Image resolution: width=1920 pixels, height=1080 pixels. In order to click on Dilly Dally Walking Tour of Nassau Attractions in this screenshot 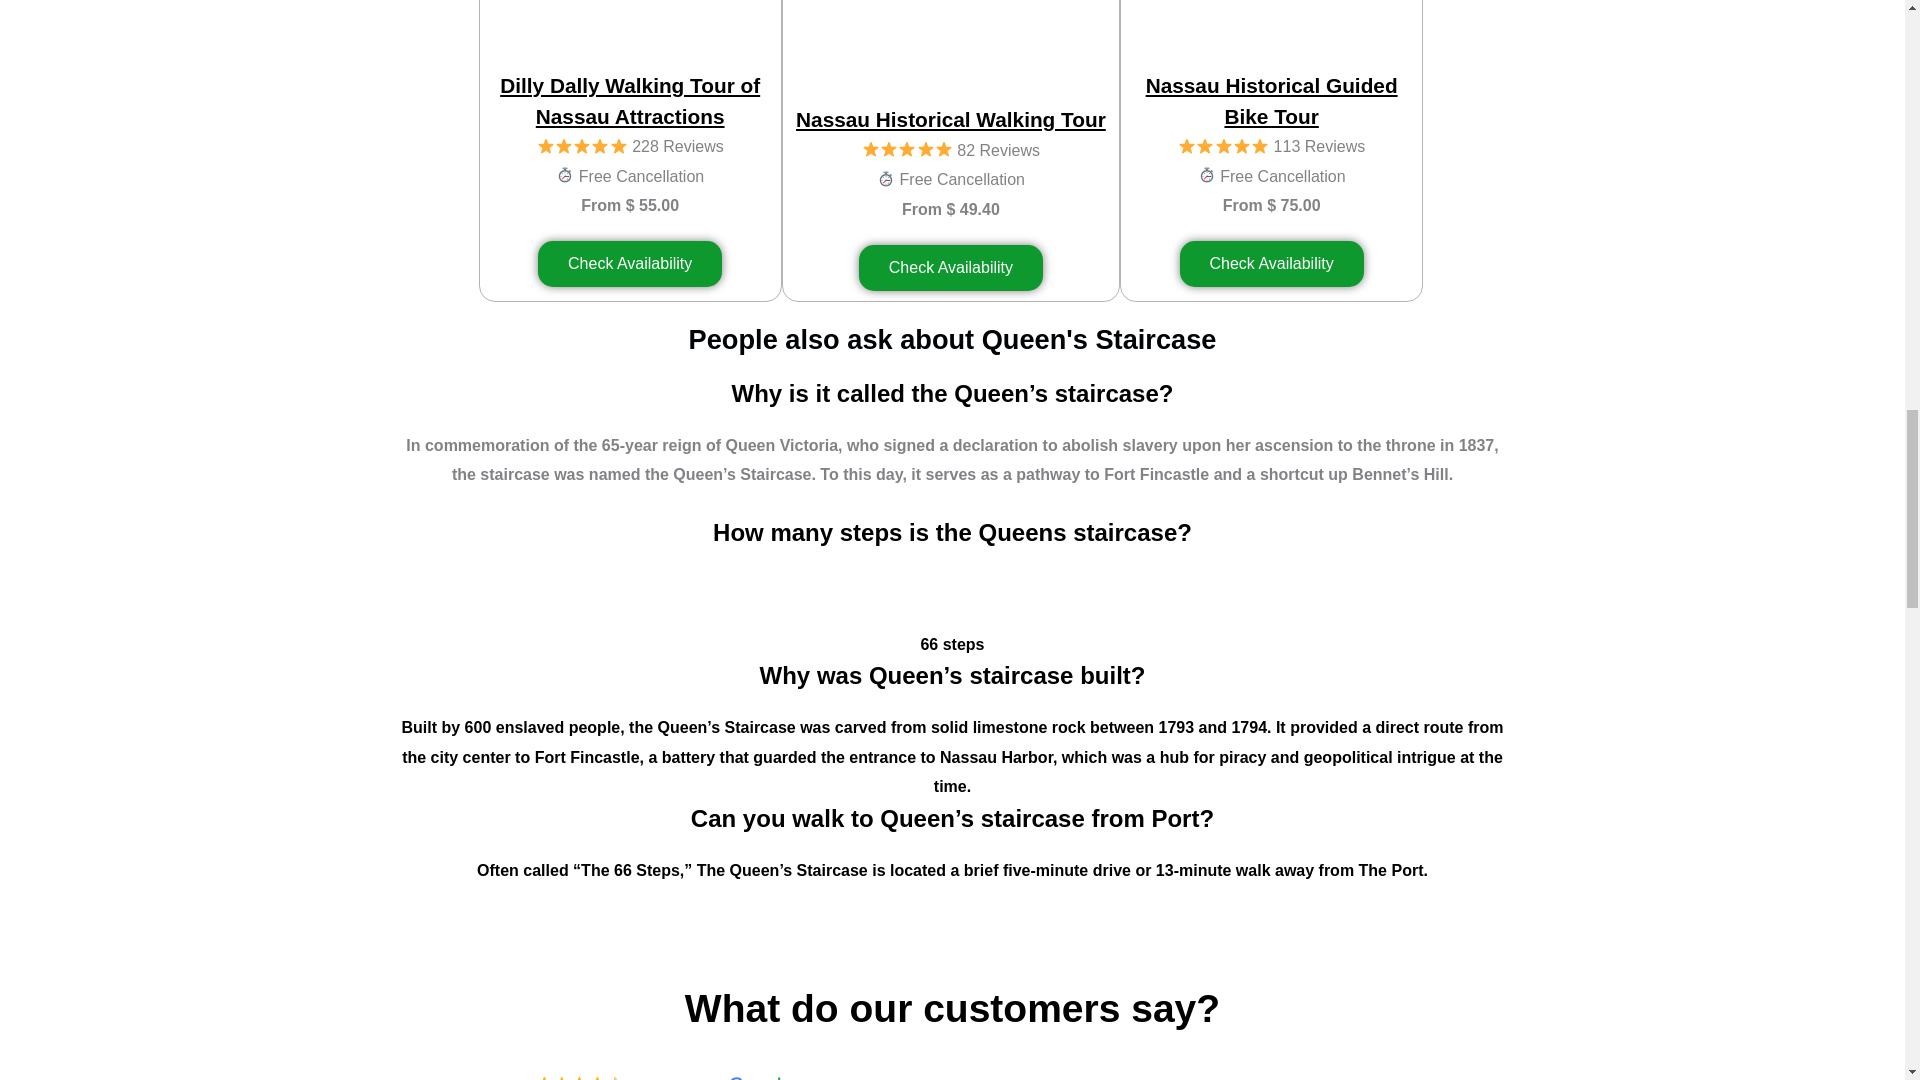, I will do `click(630, 101)`.